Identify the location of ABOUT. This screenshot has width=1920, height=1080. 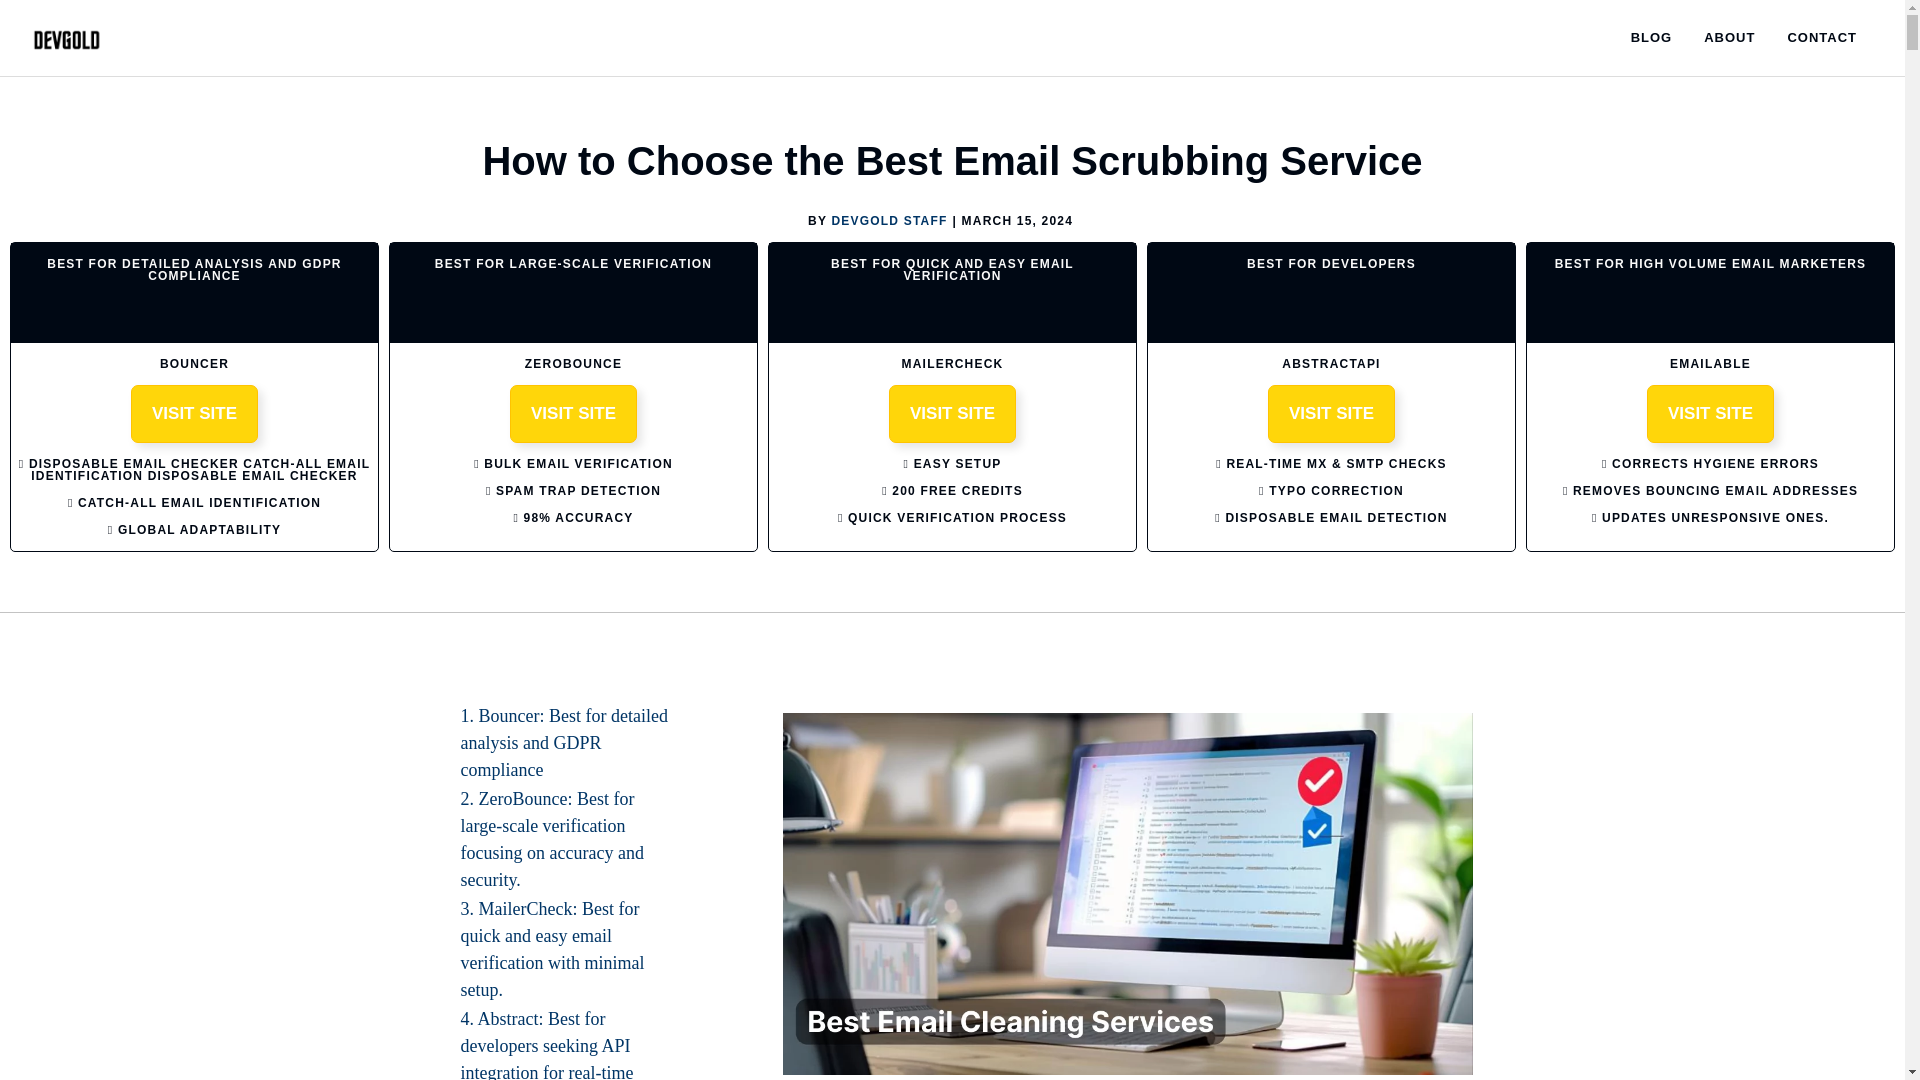
(1728, 38).